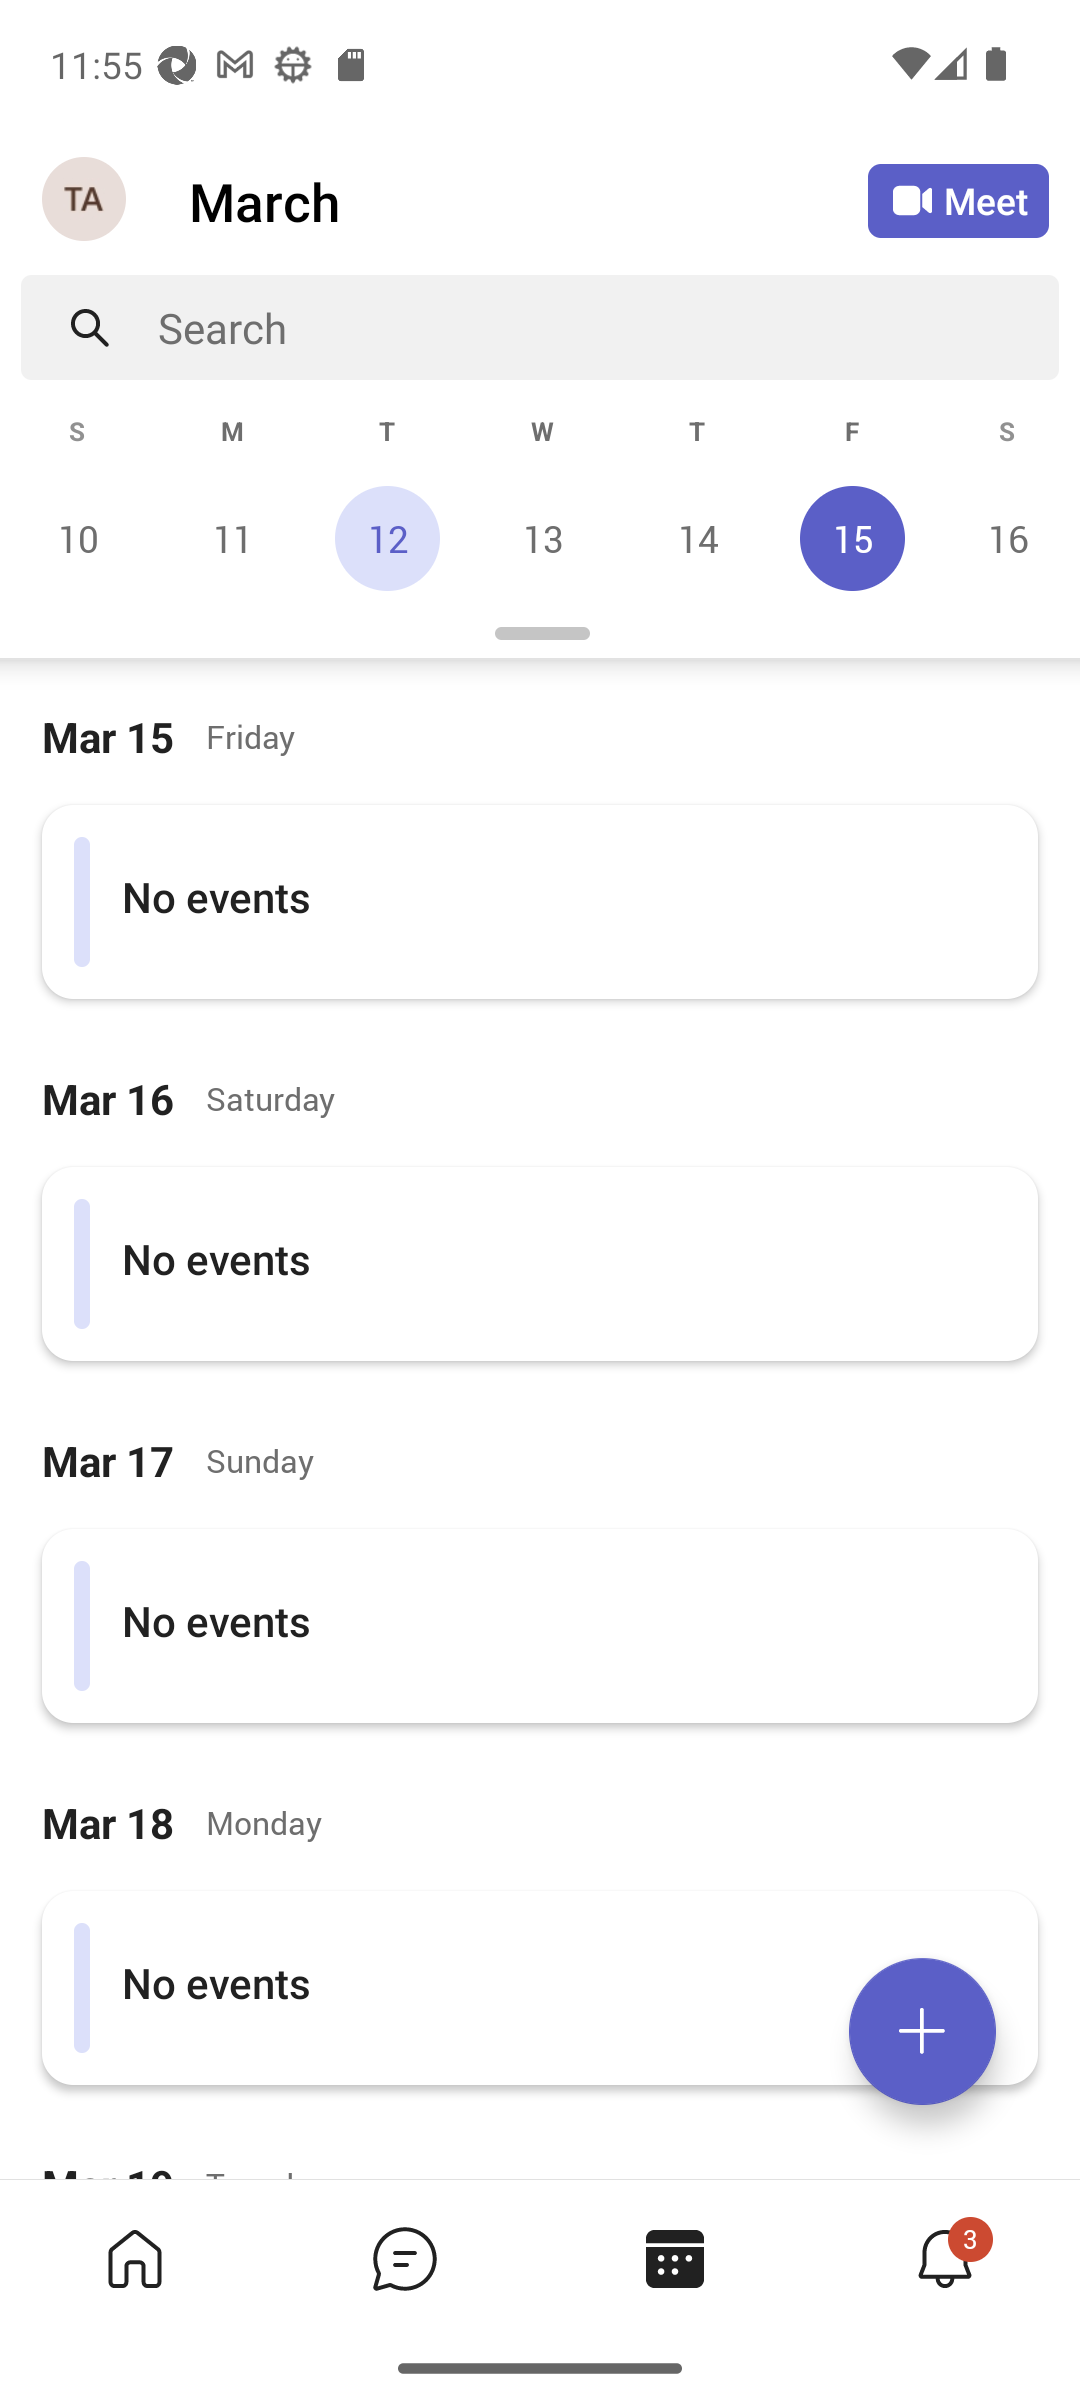 The width and height of the screenshot is (1080, 2400). What do you see at coordinates (134, 2258) in the screenshot?
I see `Home tab,1 of 4, not selected` at bounding box center [134, 2258].